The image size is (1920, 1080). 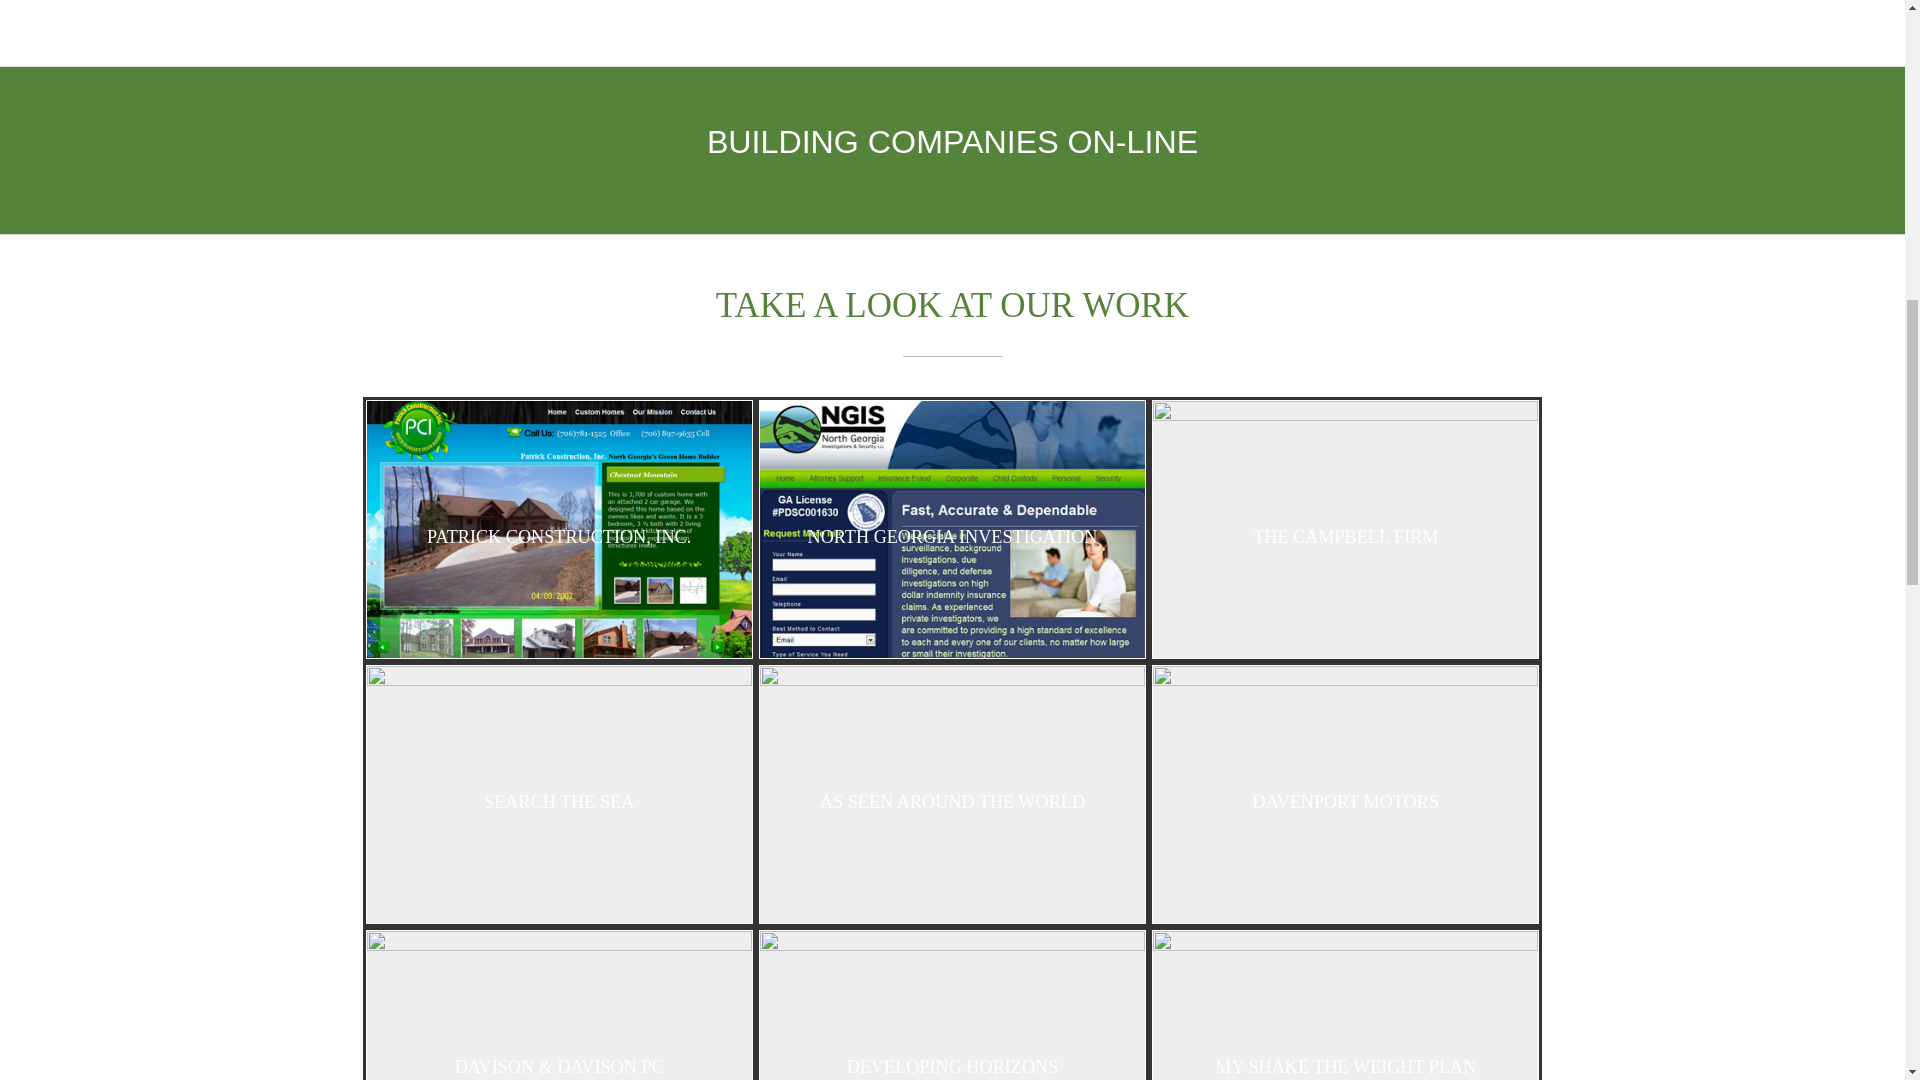 I want to click on SEARCH THE SEA, so click(x=558, y=794).